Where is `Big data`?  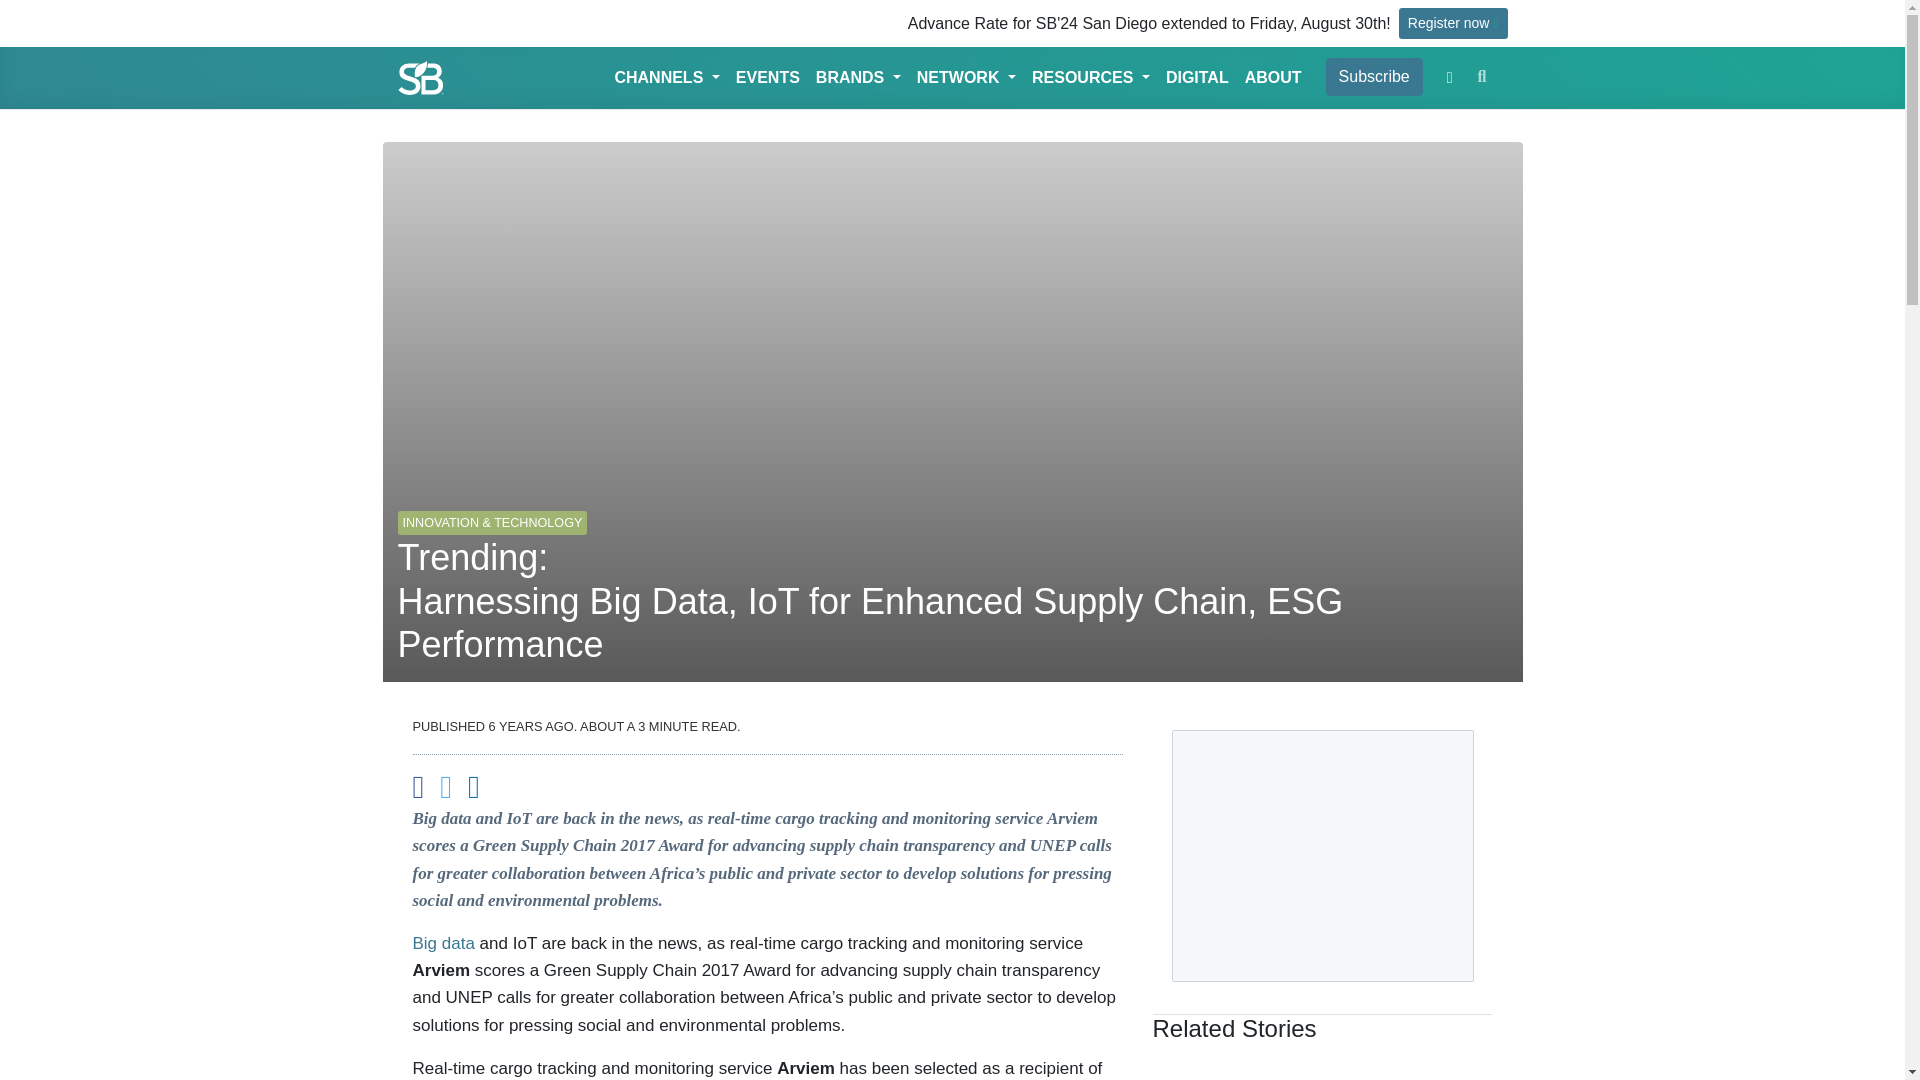
Big data is located at coordinates (443, 943).